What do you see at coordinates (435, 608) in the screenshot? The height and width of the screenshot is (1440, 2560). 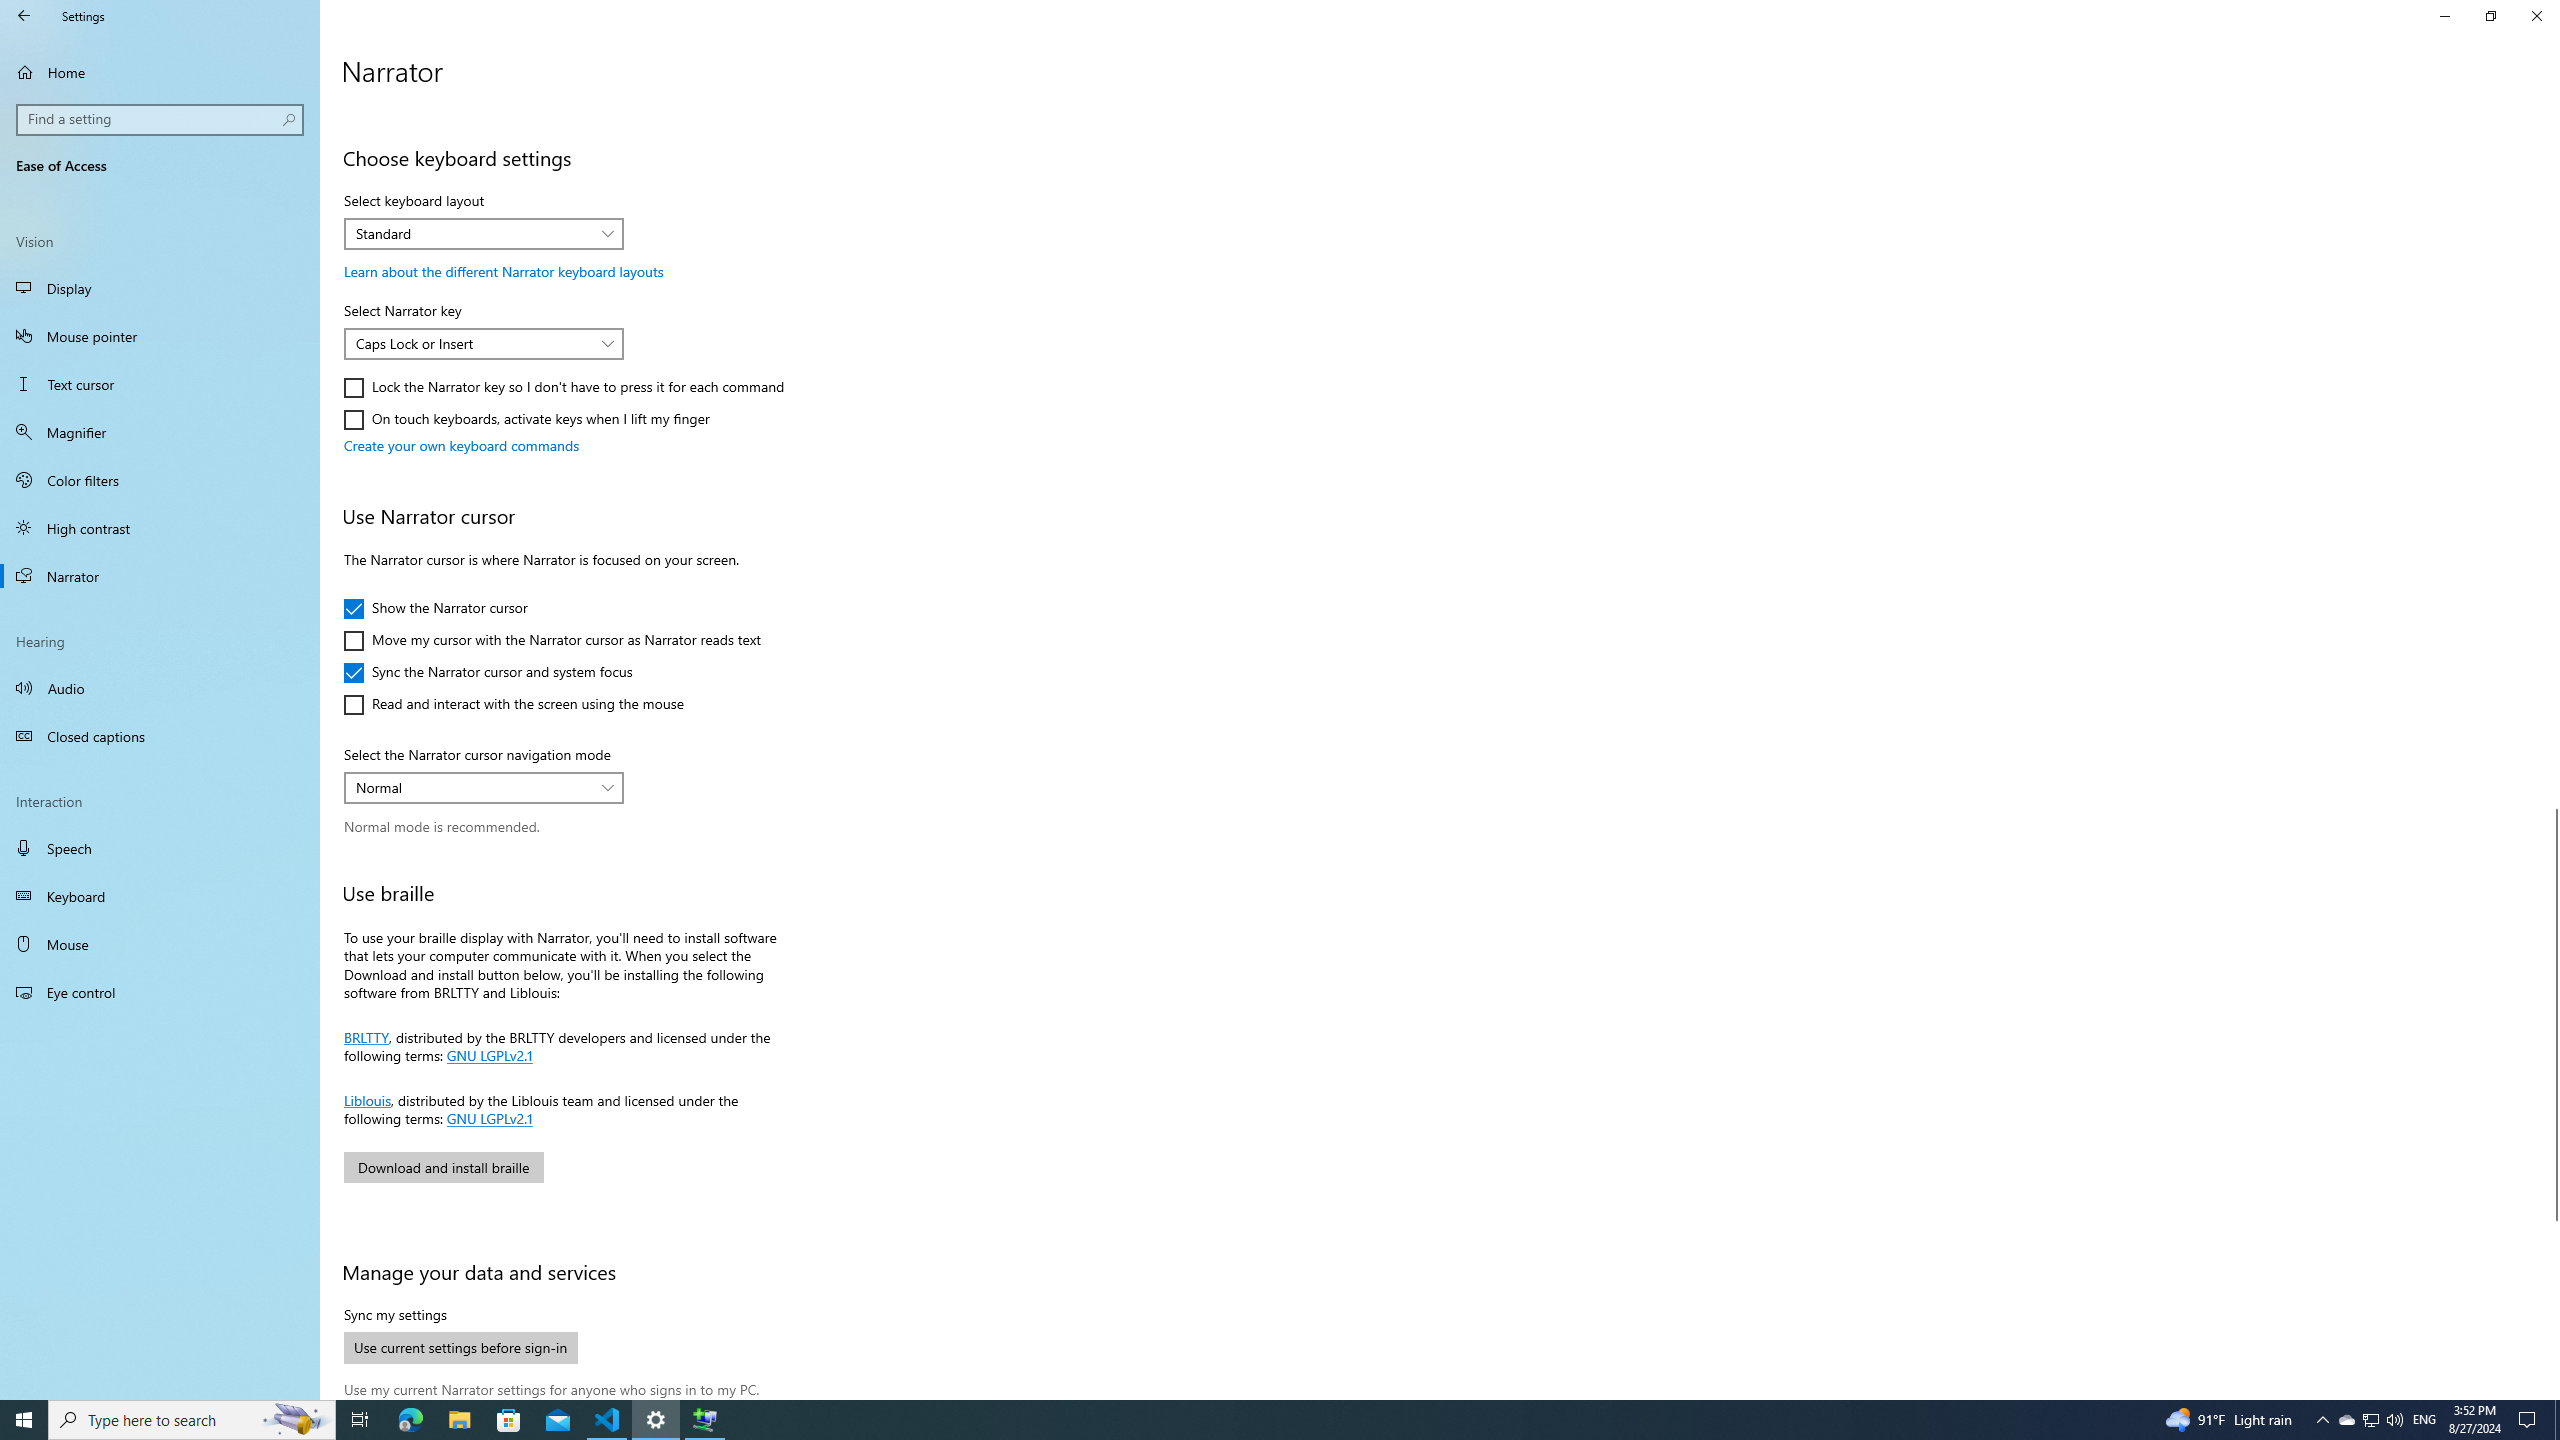 I see `Show the Narrator cursor` at bounding box center [435, 608].